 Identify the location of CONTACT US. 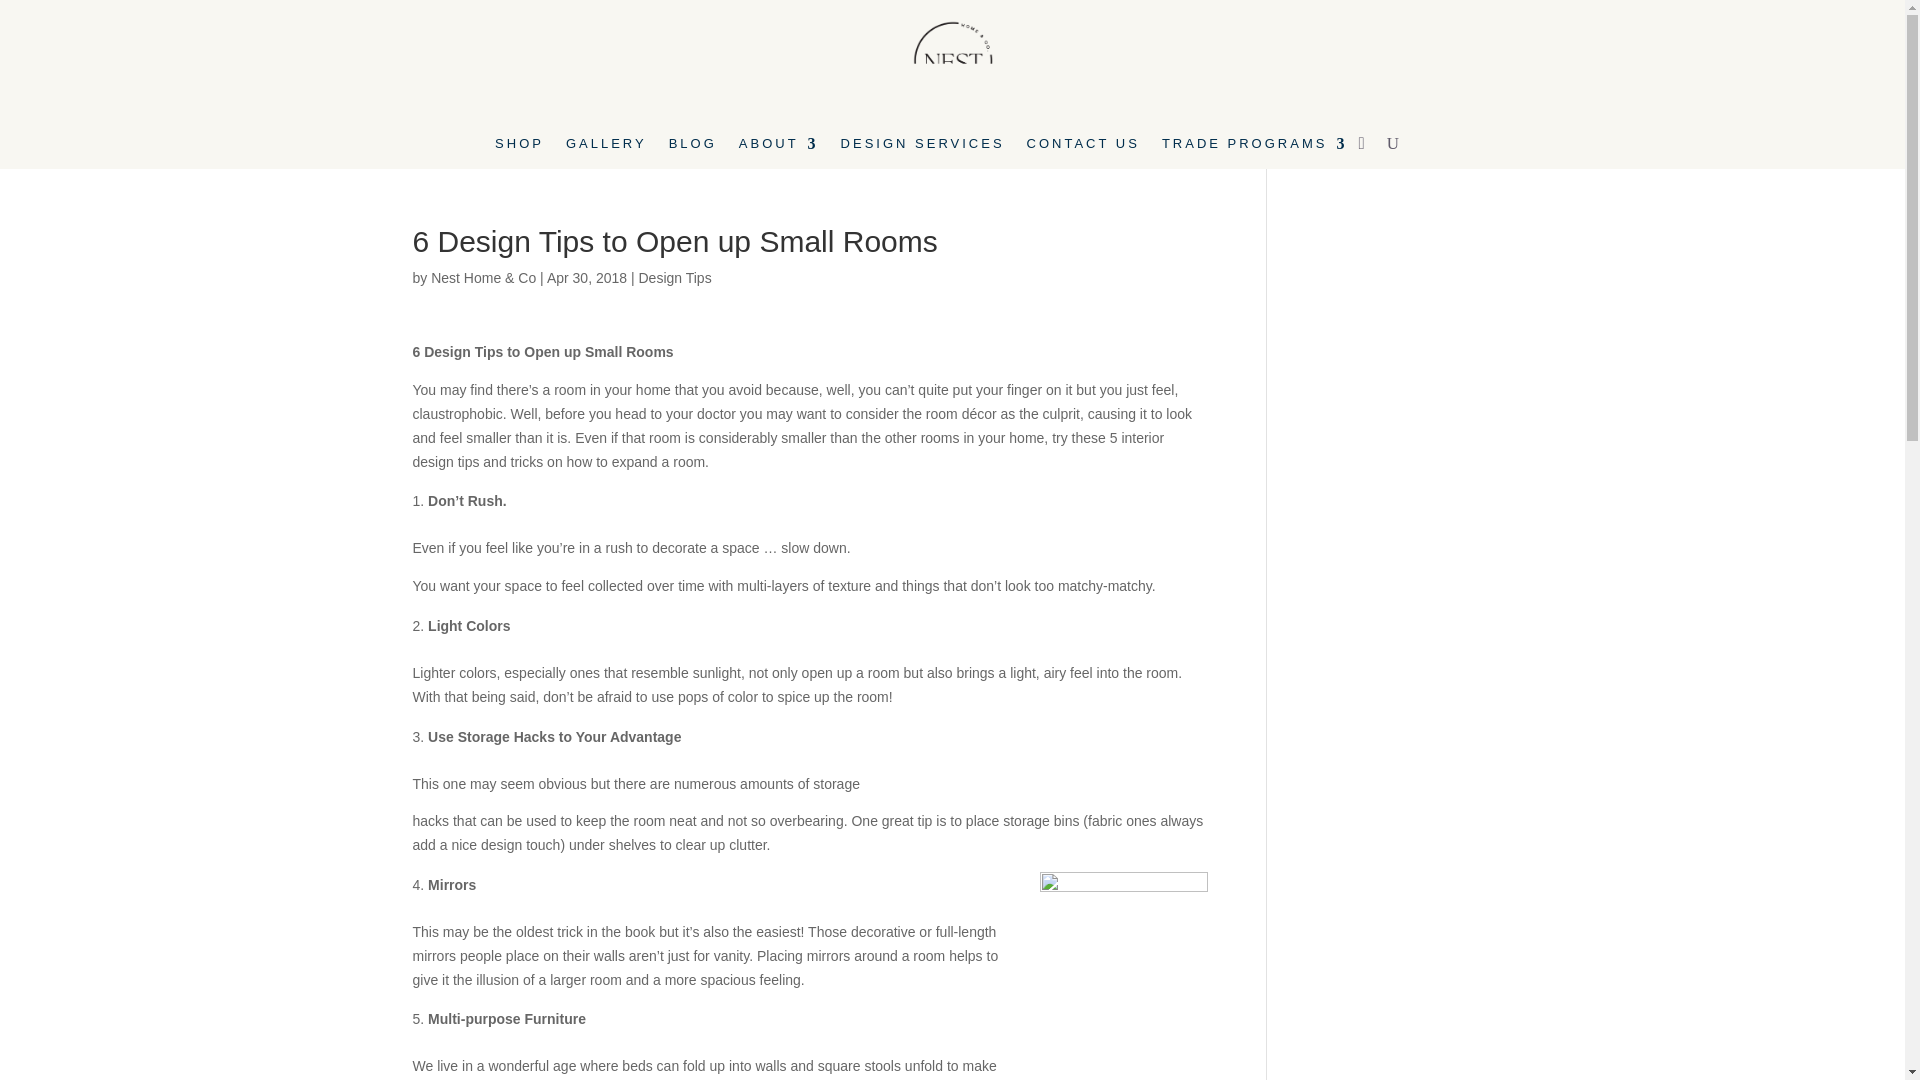
(1084, 148).